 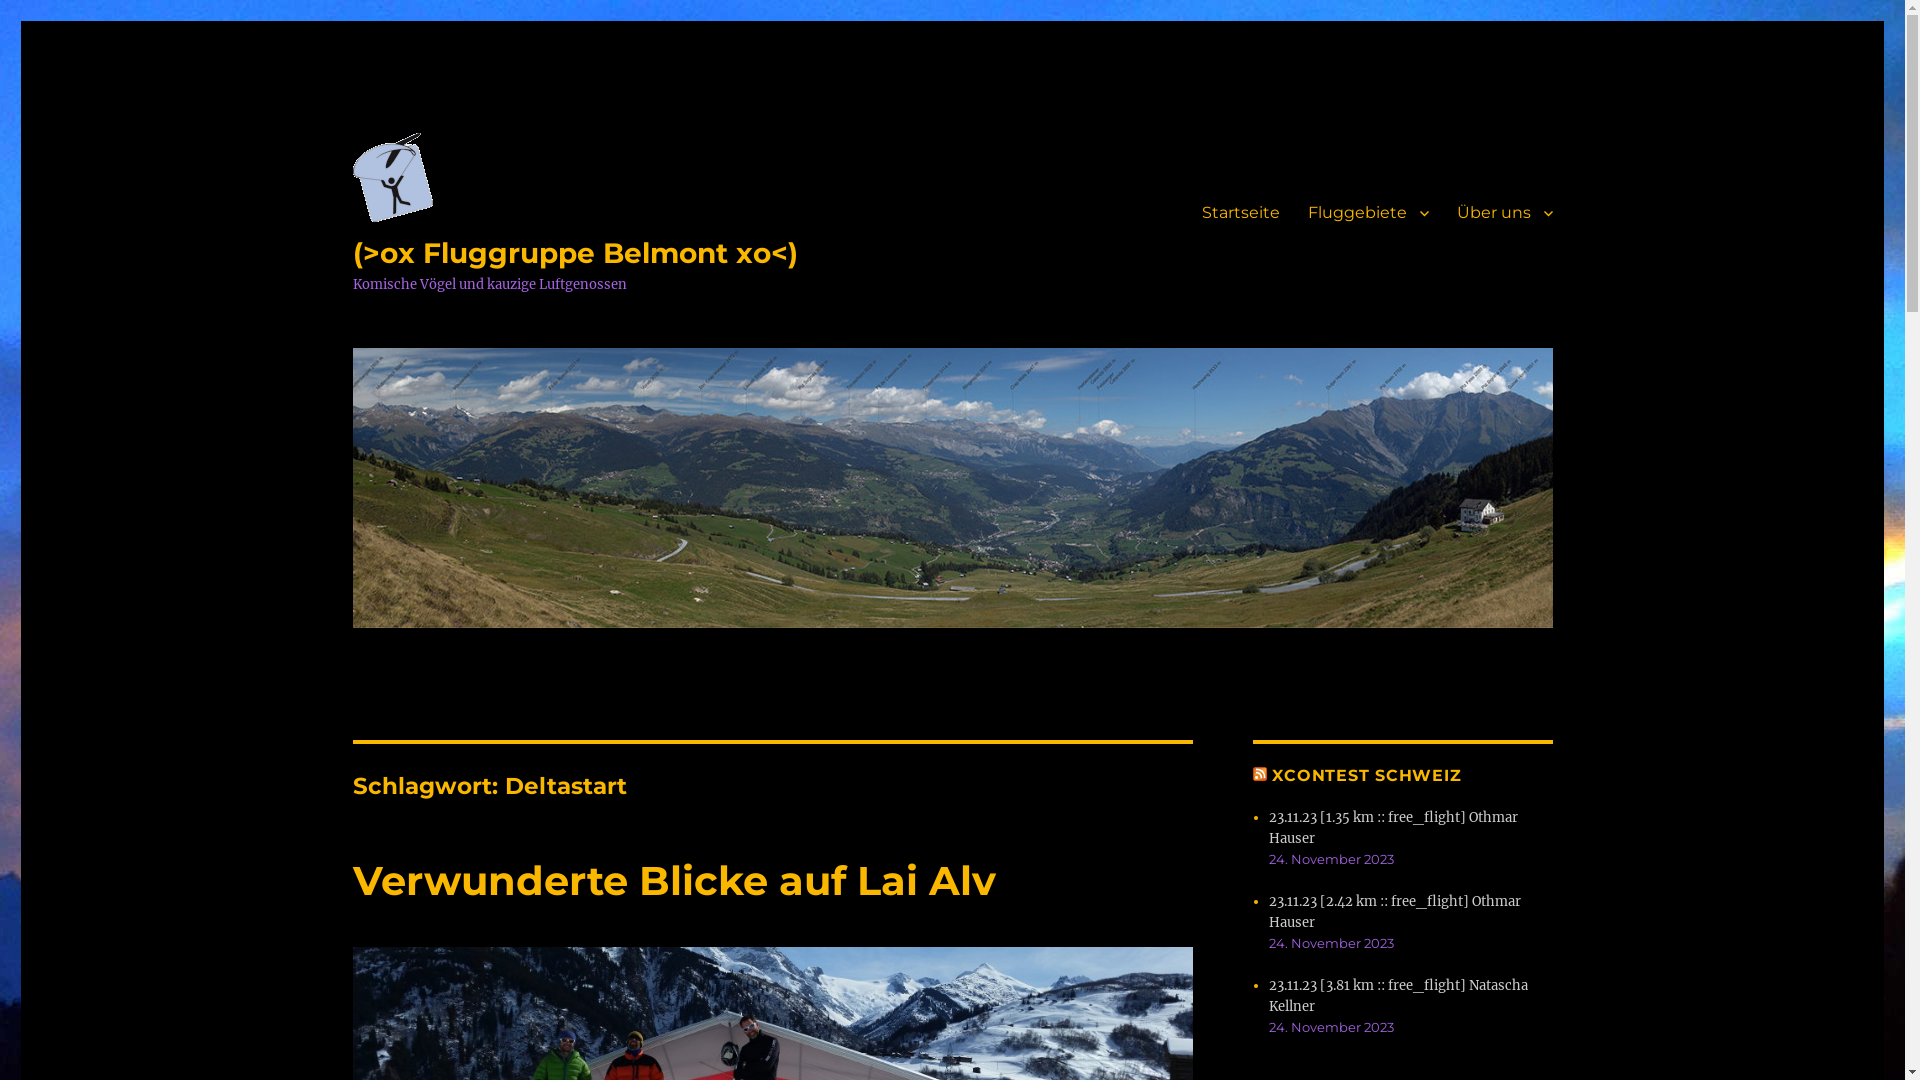 I want to click on Verwunderte Blicke auf Lai Alv, so click(x=673, y=880).